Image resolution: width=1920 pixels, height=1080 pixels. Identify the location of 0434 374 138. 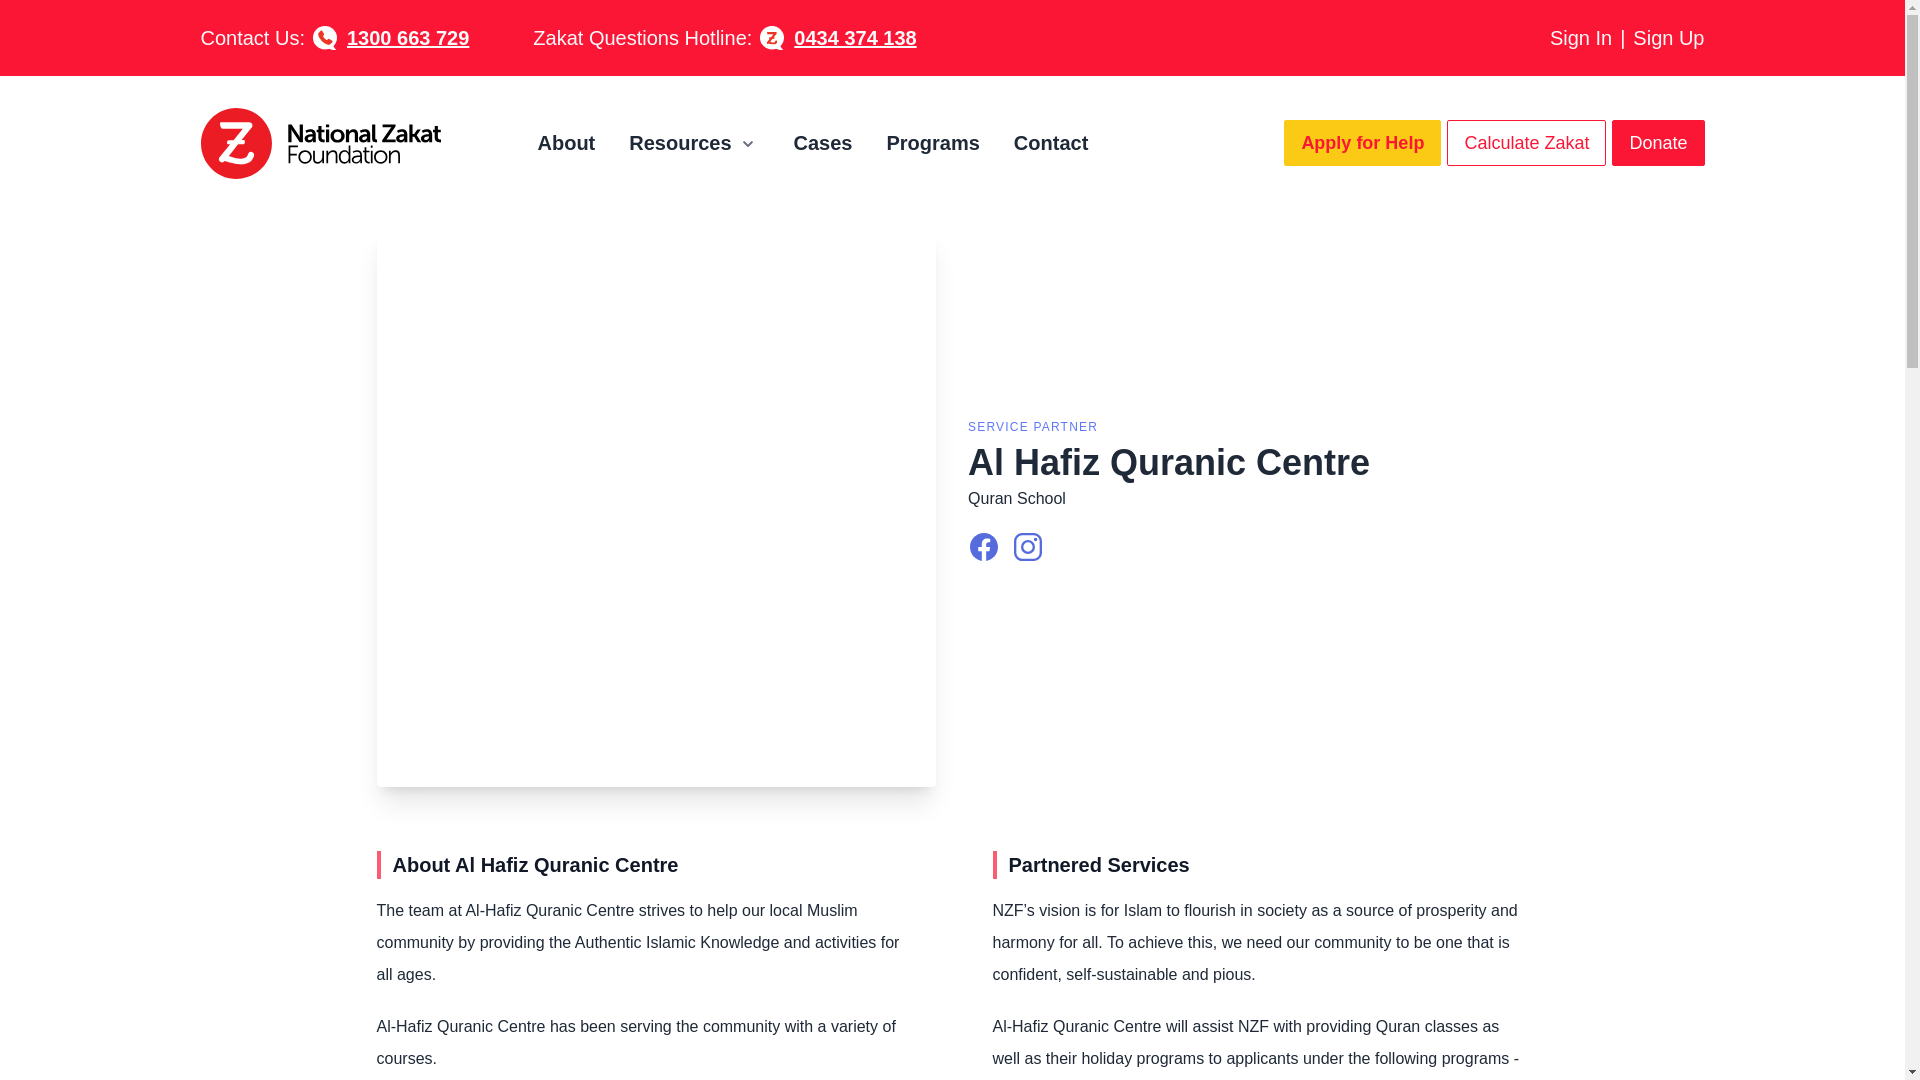
(851, 37).